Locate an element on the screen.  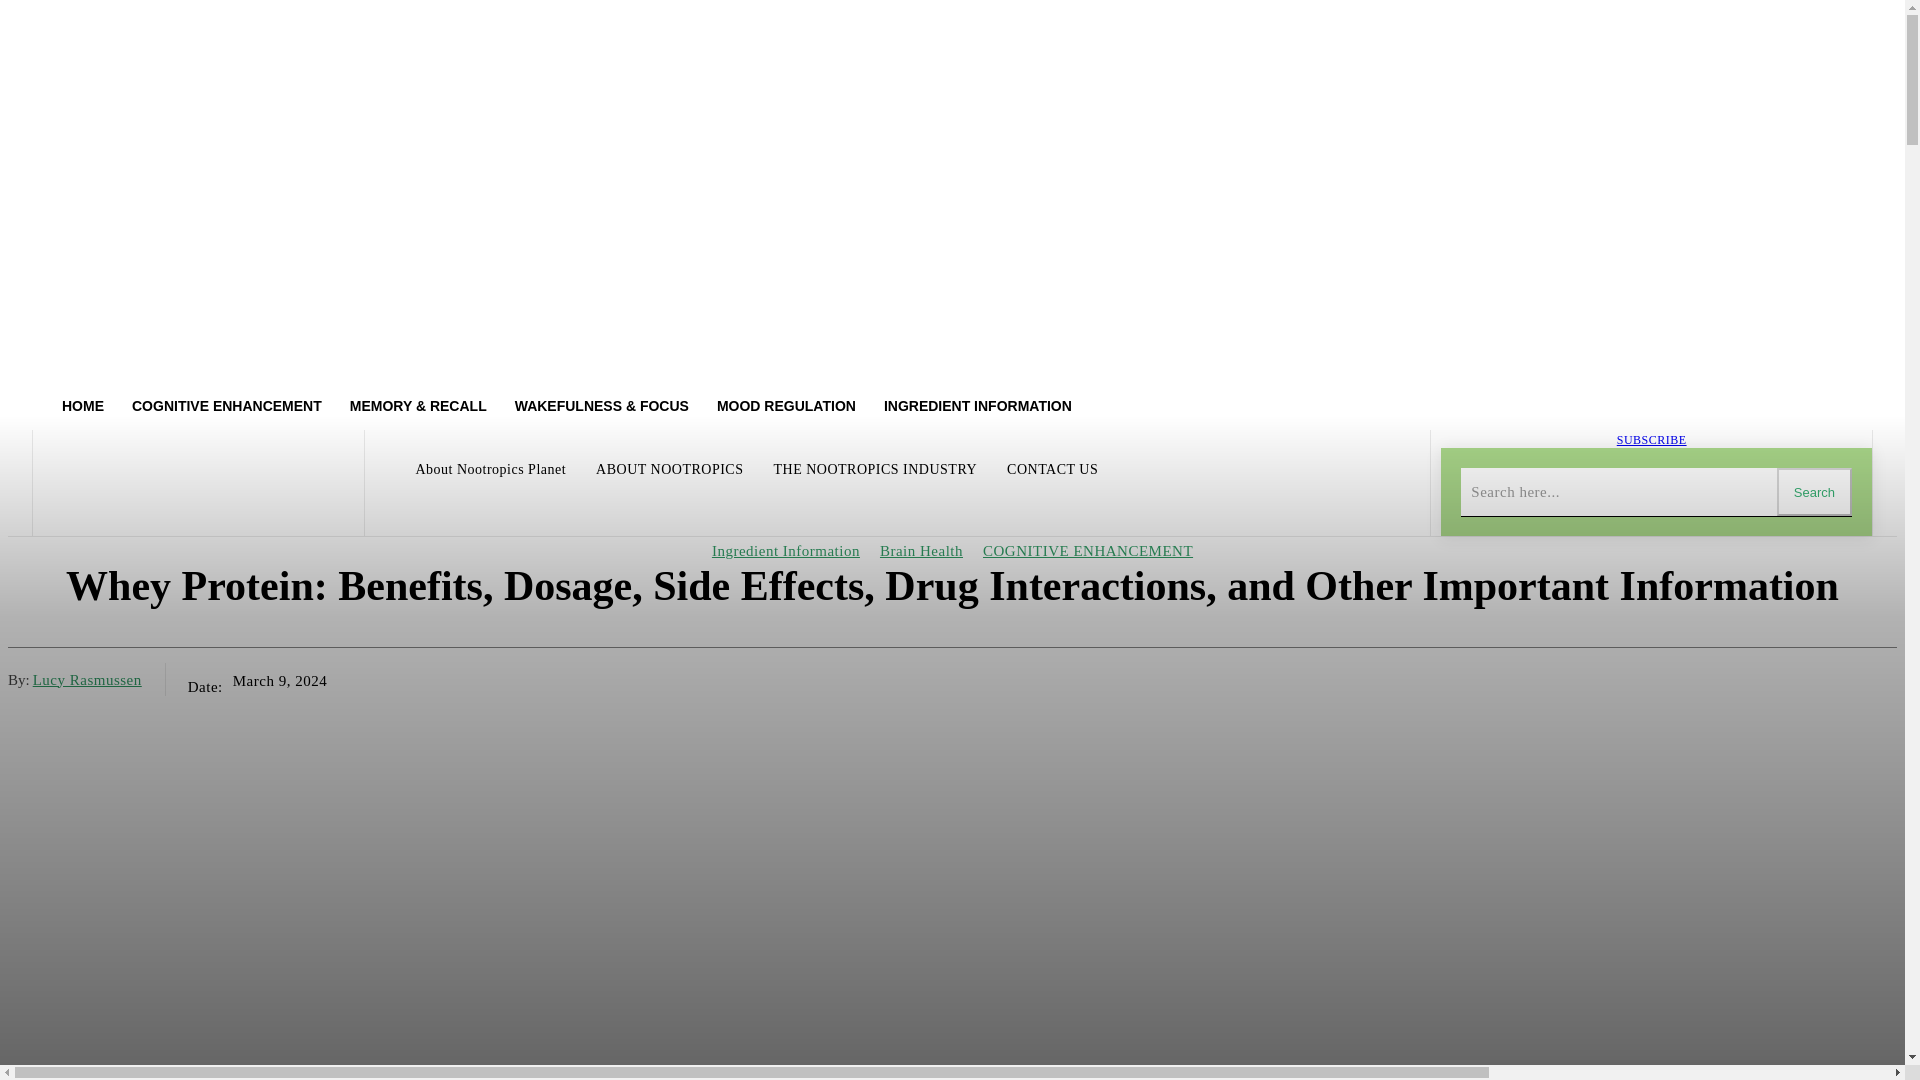
Lucy Rasmussen is located at coordinates (87, 678).